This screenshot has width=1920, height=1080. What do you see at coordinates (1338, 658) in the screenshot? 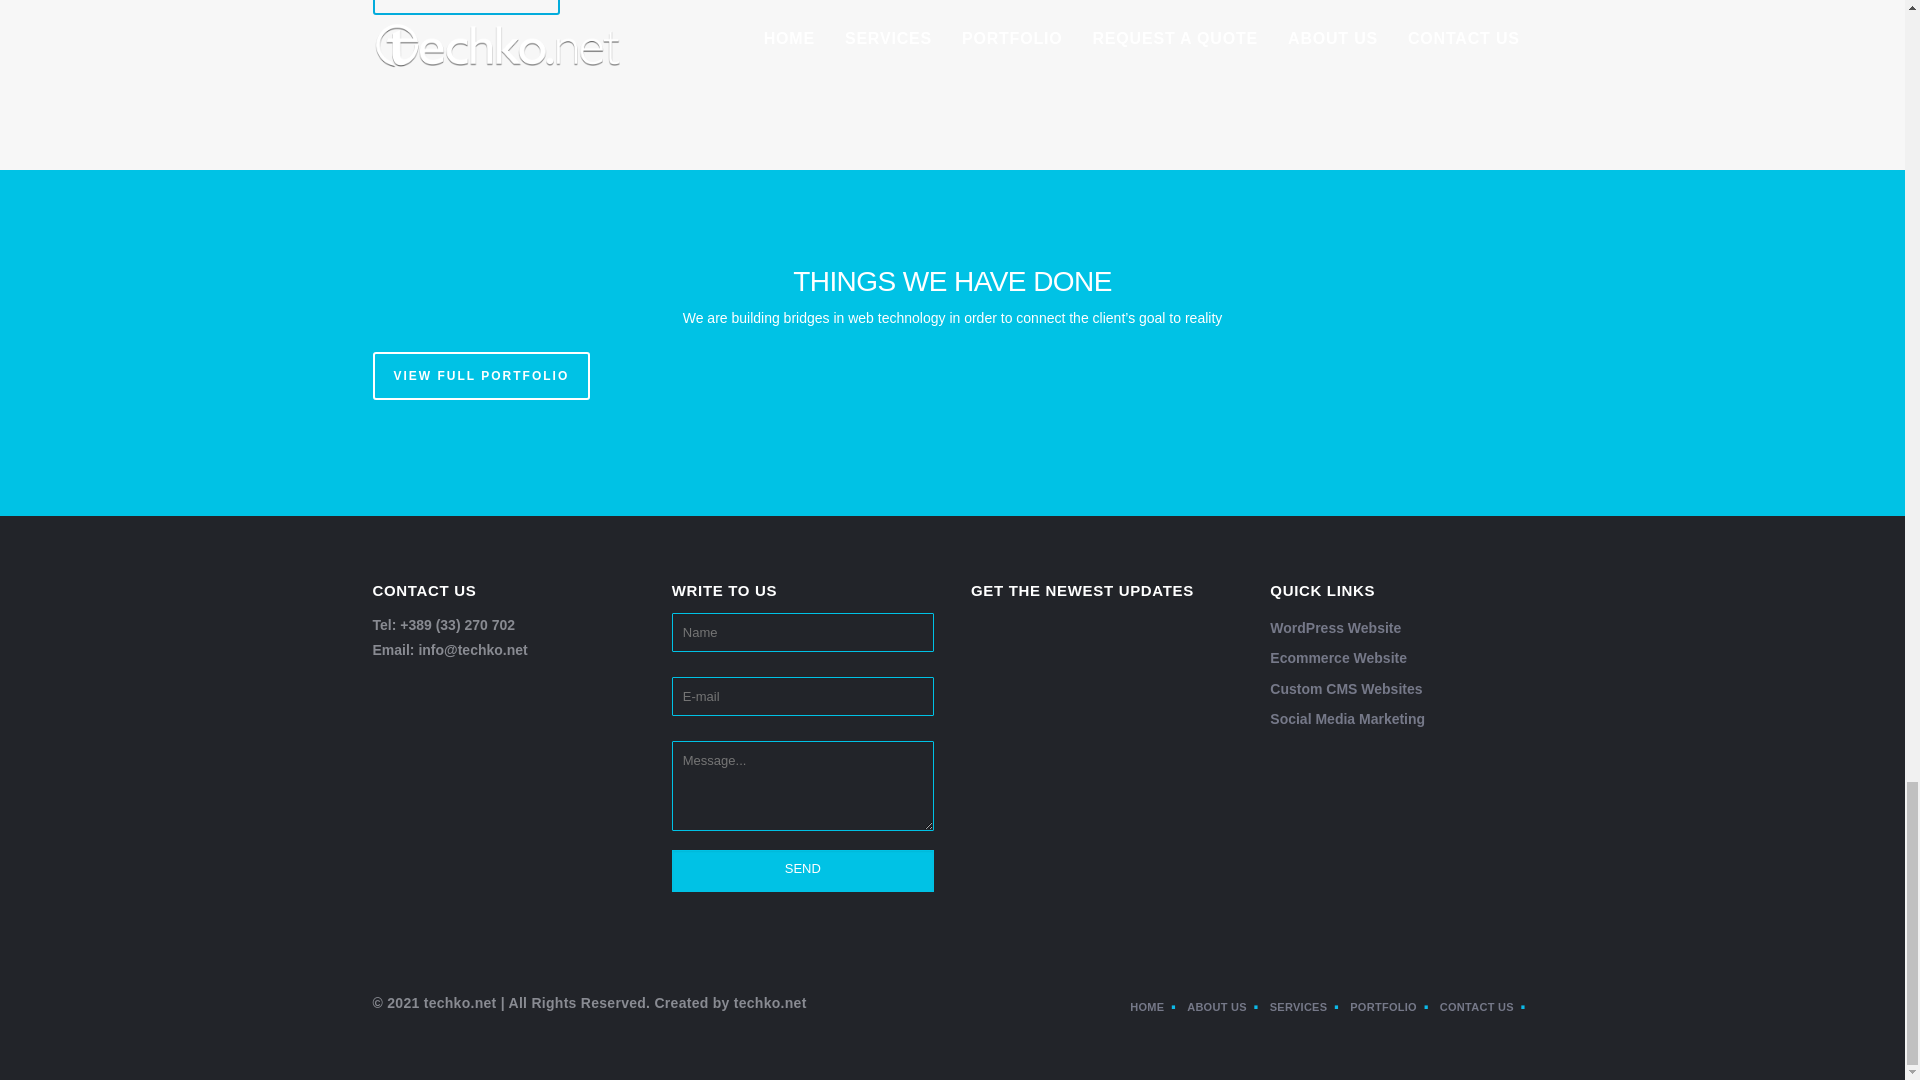
I see `Ecommerce Website` at bounding box center [1338, 658].